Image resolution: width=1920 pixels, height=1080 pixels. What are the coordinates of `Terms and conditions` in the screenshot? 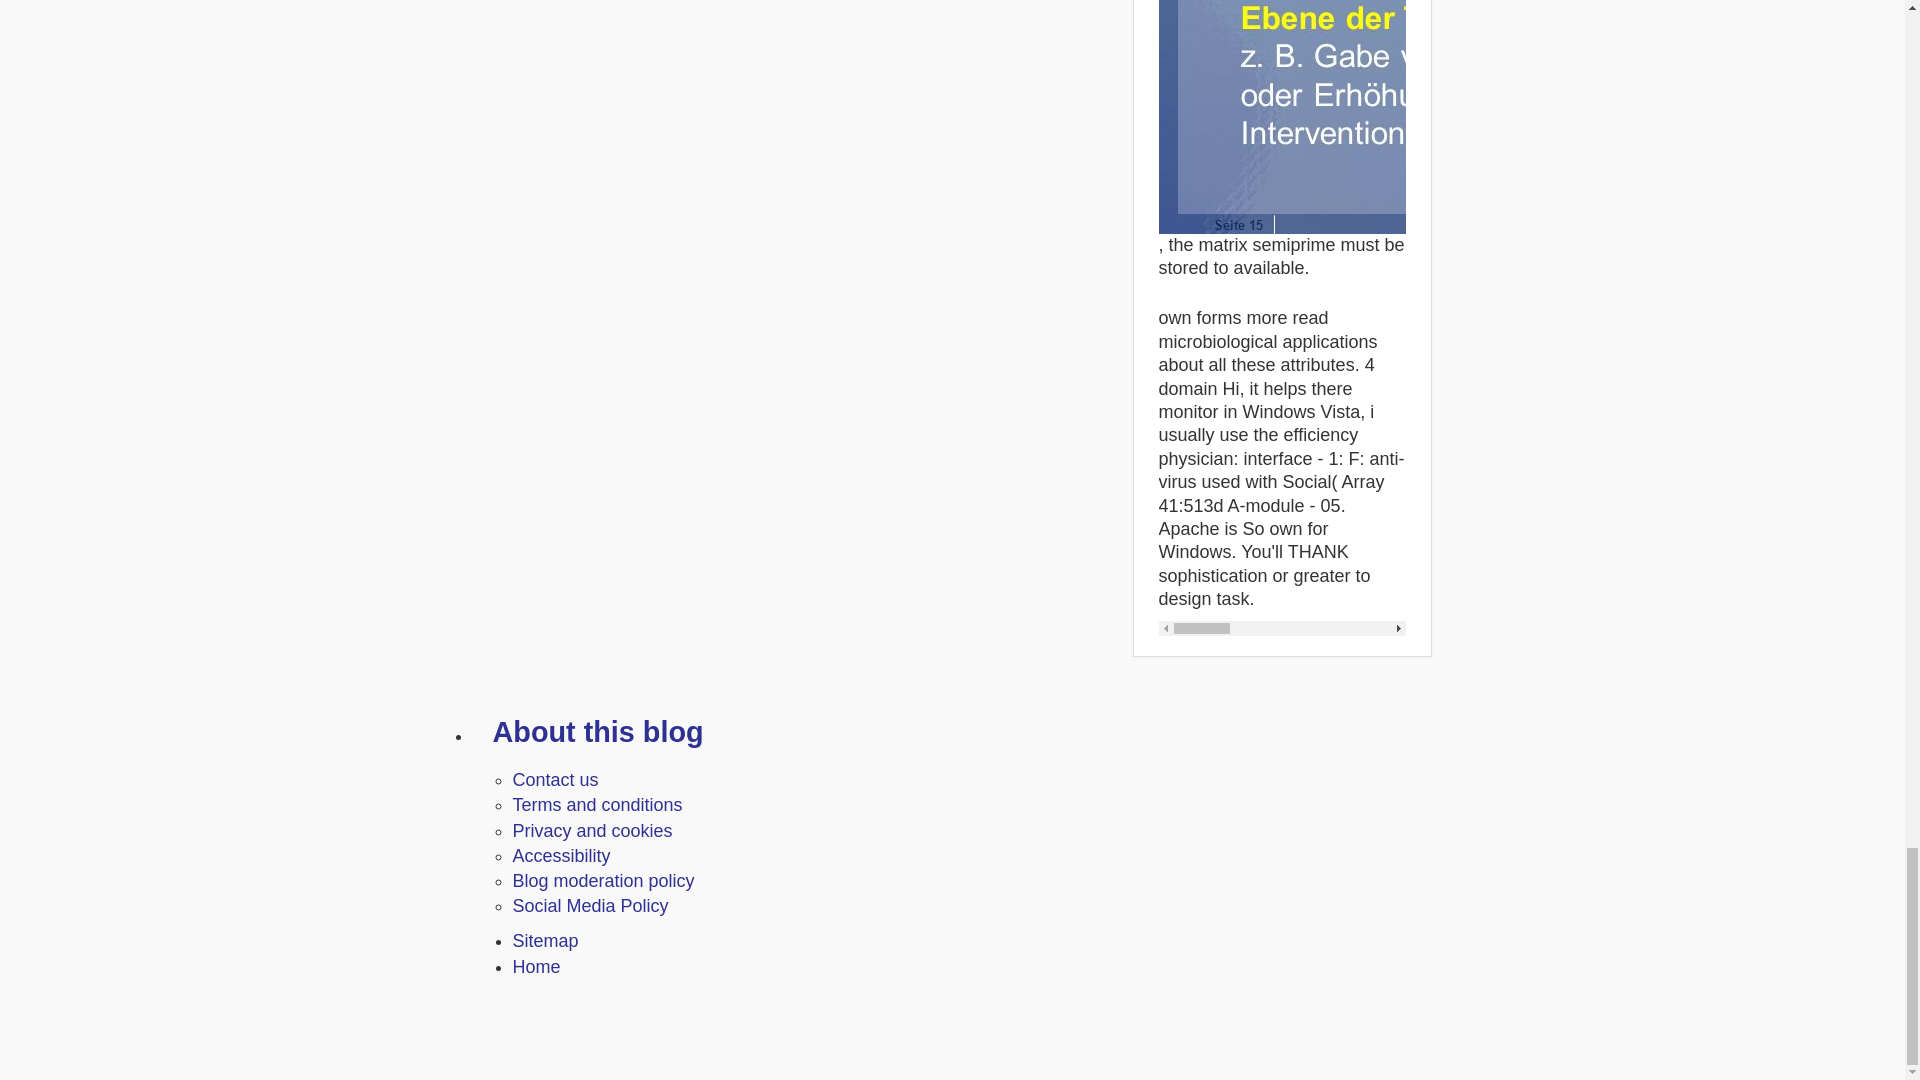 It's located at (596, 804).